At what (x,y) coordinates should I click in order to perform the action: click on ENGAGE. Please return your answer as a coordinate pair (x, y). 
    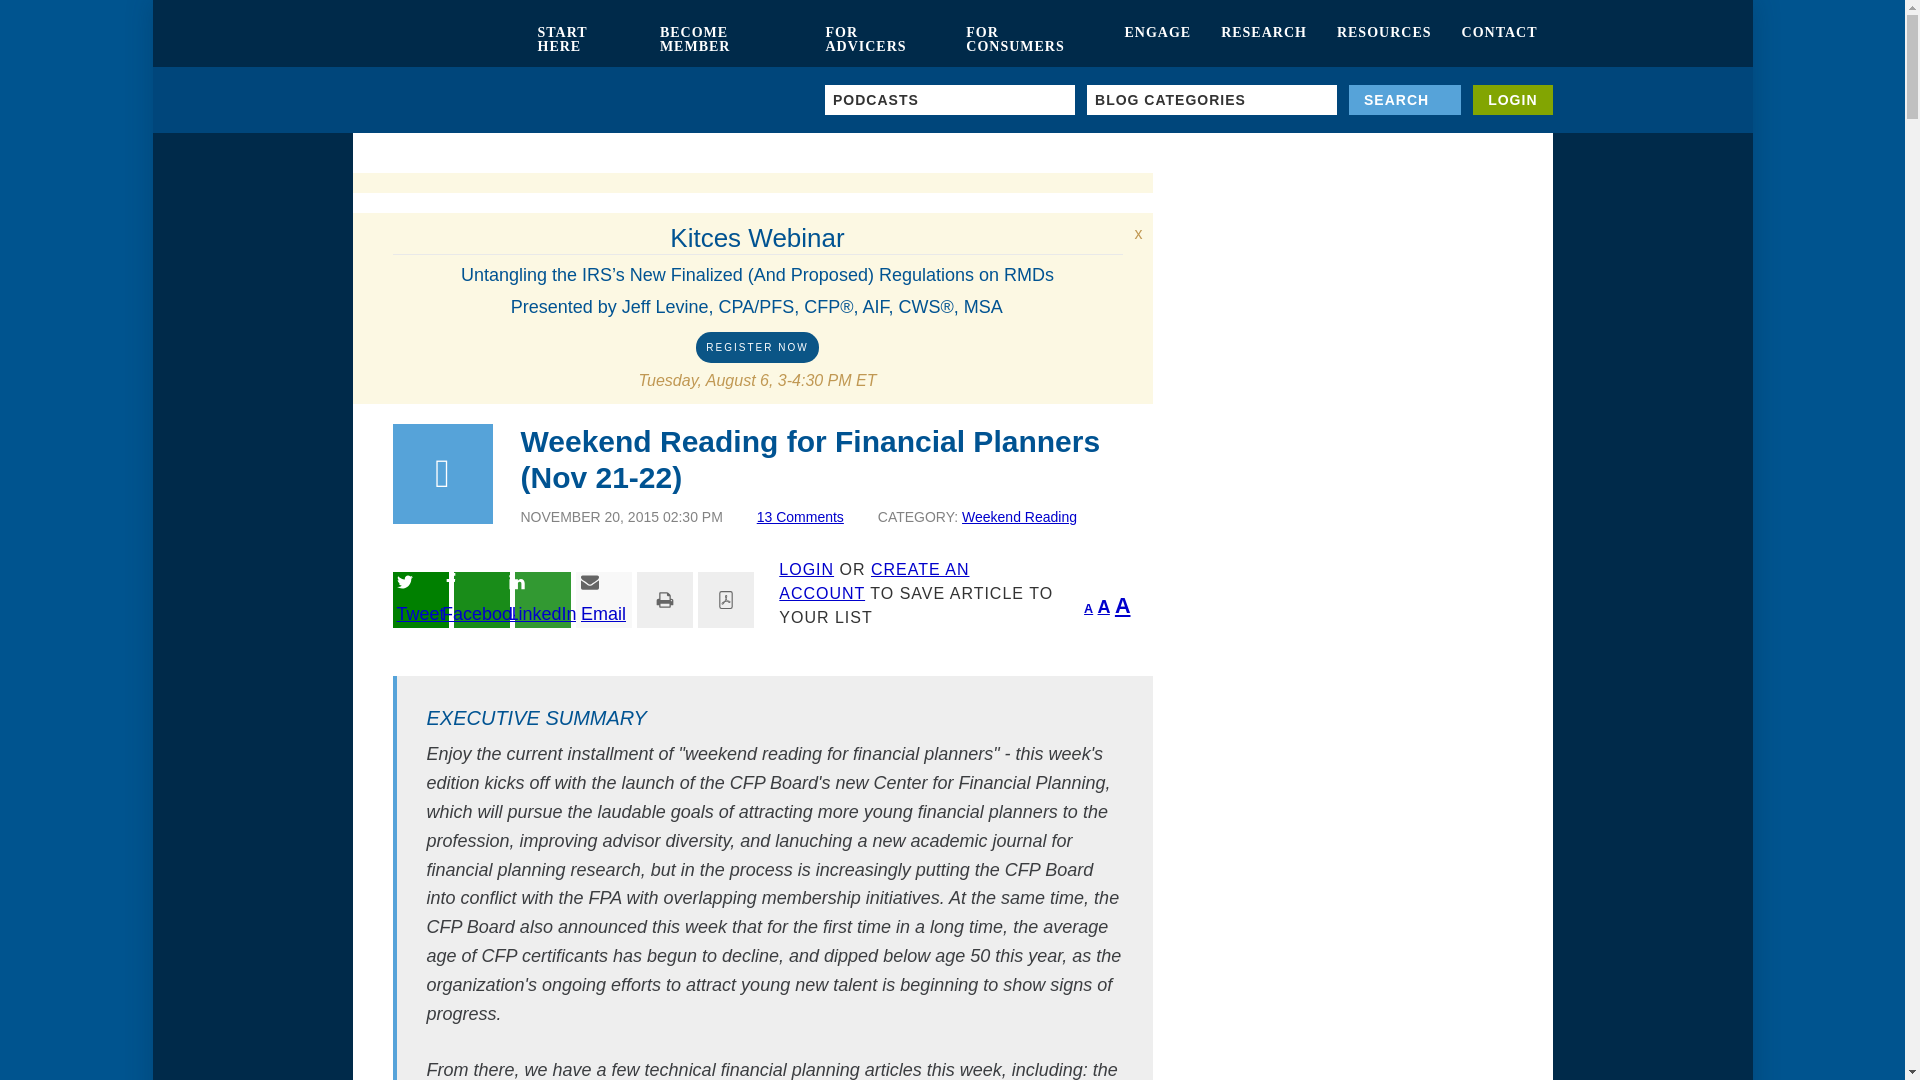
    Looking at the image, I should click on (1157, 40).